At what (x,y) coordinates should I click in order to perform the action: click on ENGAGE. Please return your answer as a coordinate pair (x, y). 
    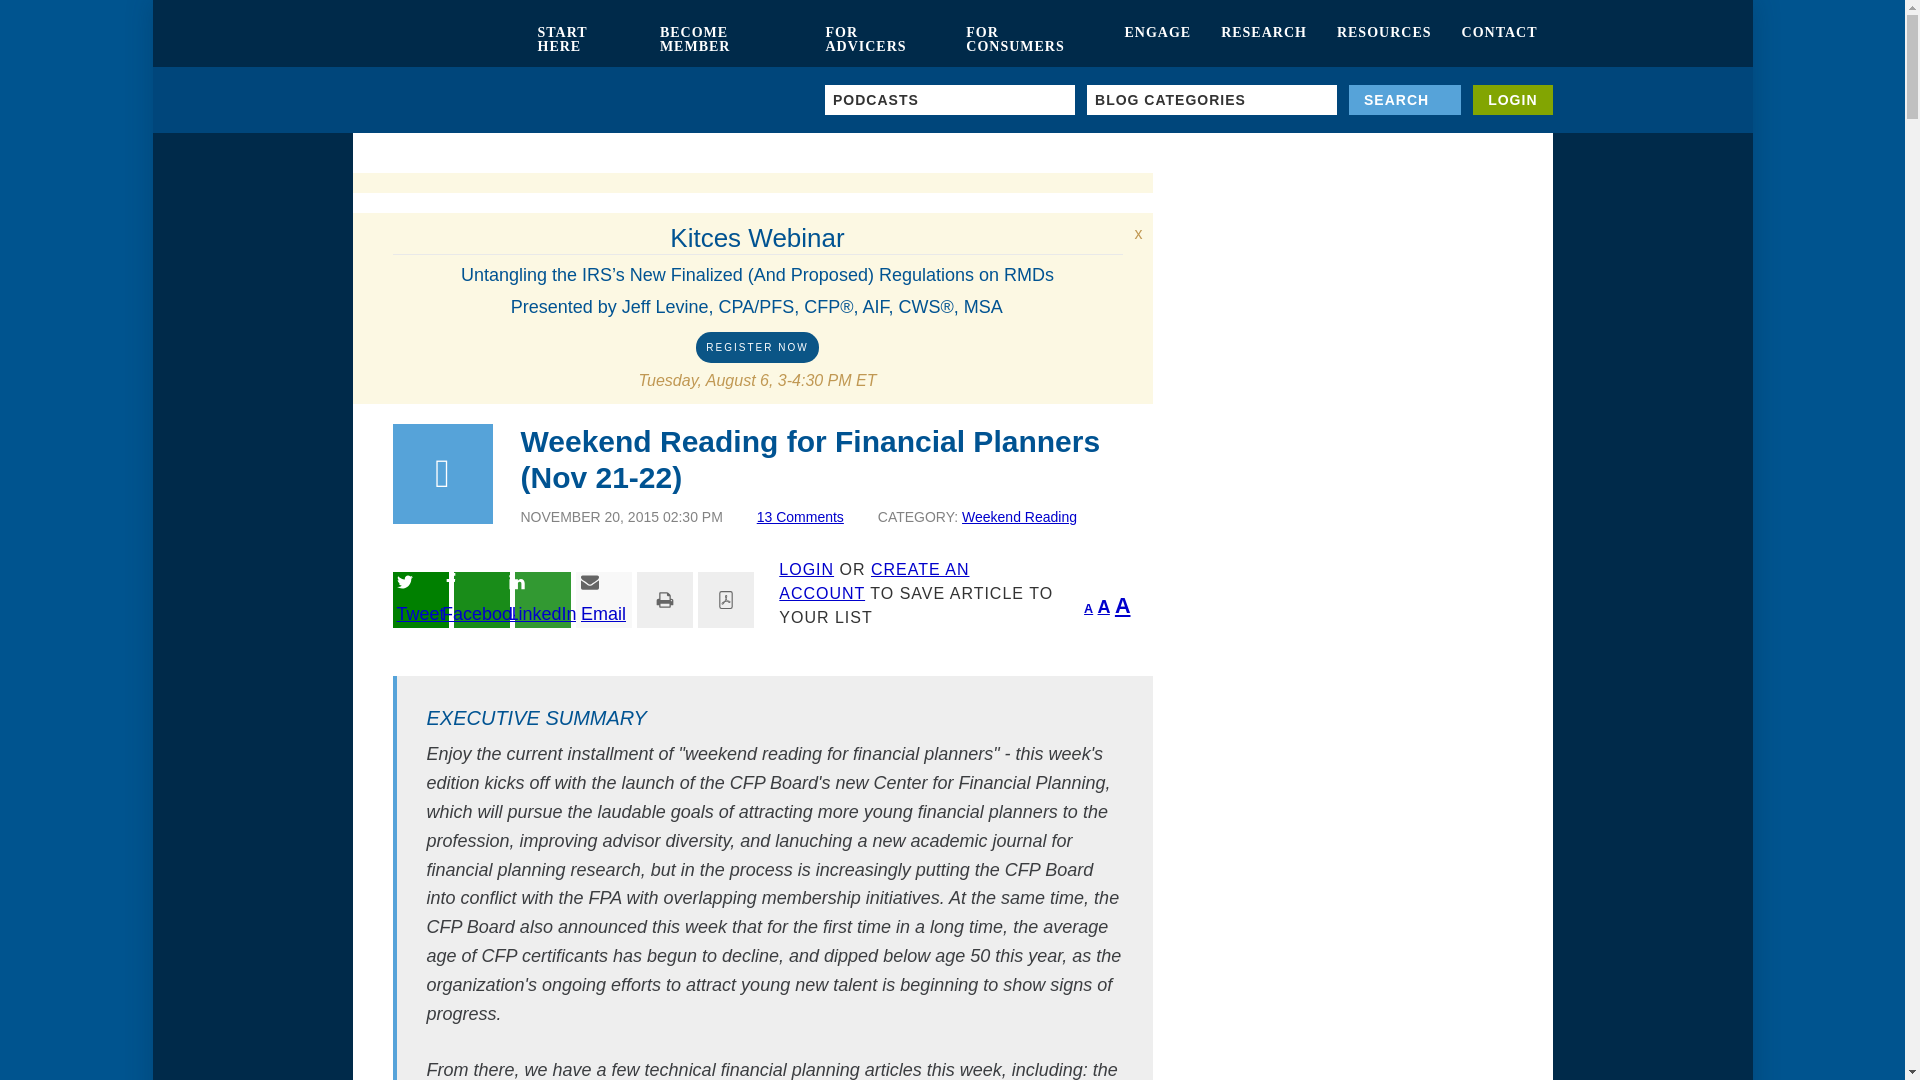
    Looking at the image, I should click on (1157, 40).